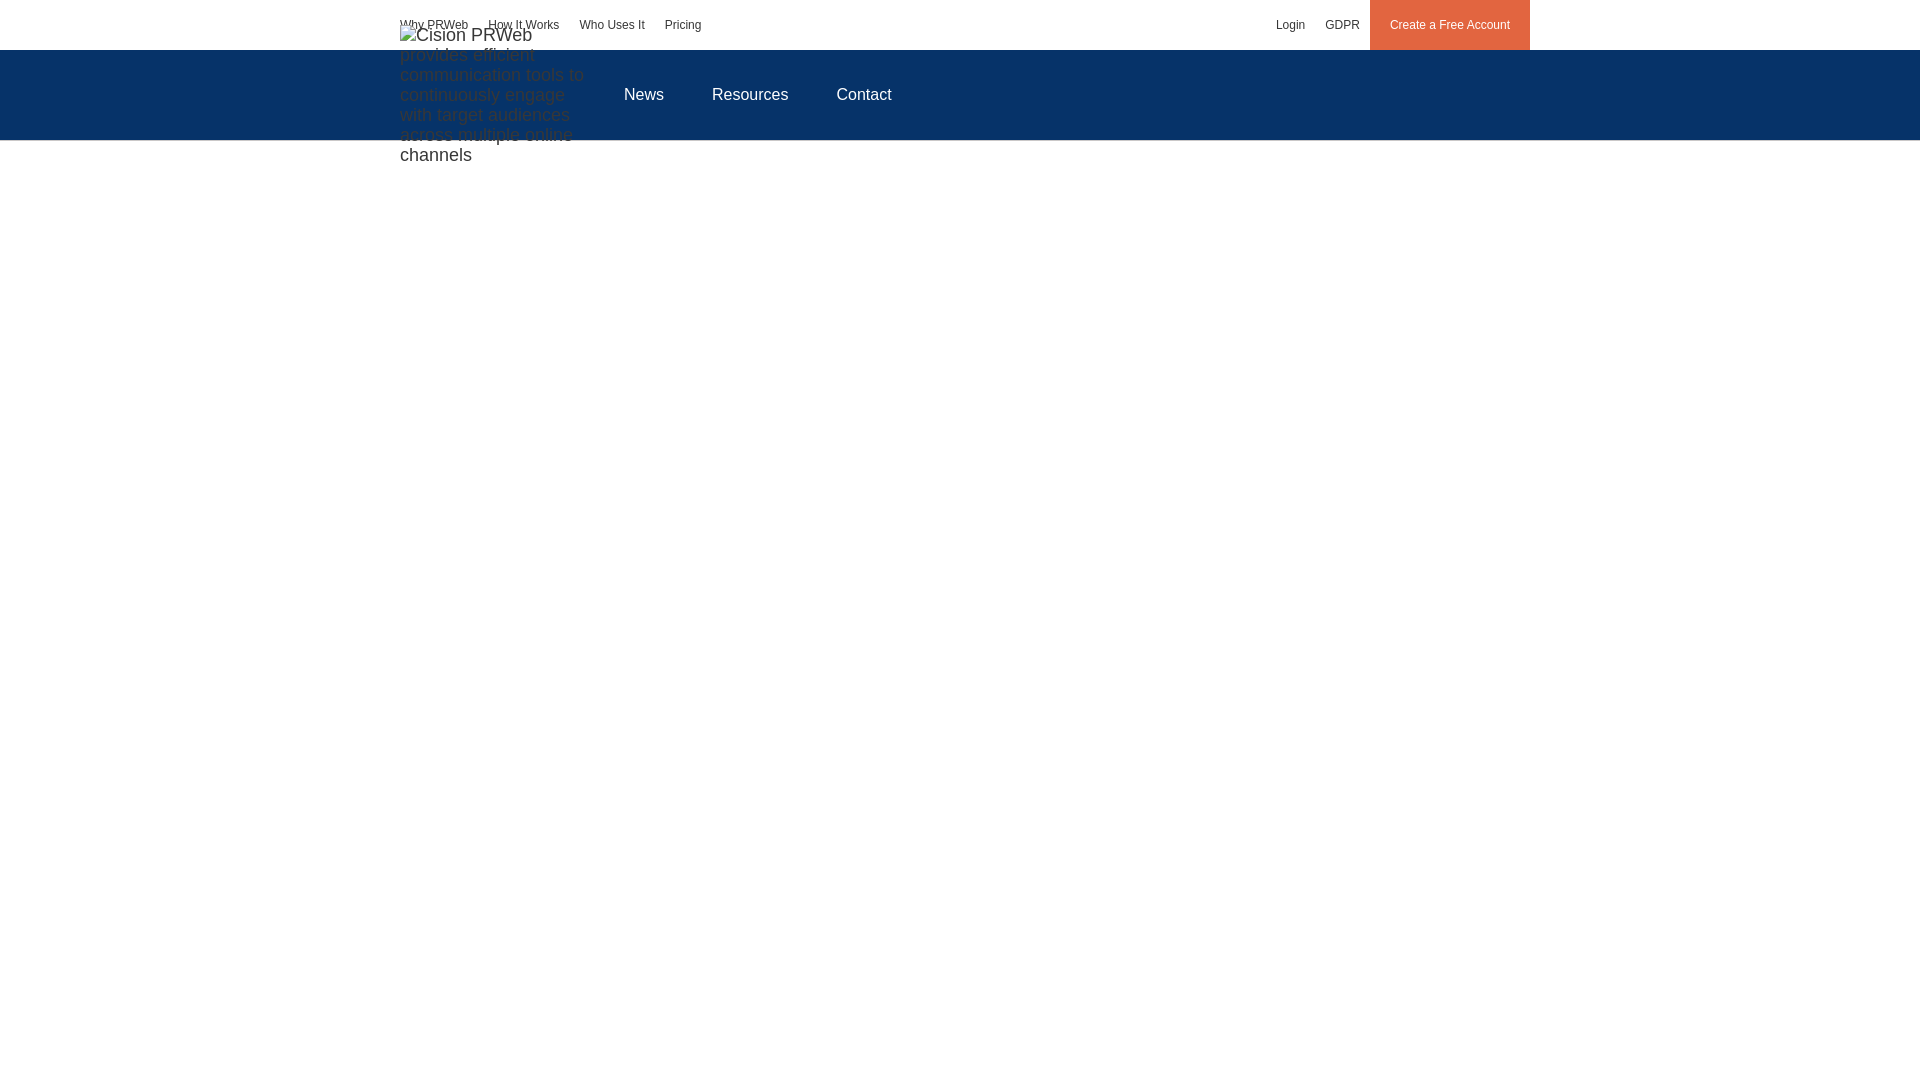 This screenshot has width=1920, height=1080. Describe the element at coordinates (864, 94) in the screenshot. I see `Contact` at that location.